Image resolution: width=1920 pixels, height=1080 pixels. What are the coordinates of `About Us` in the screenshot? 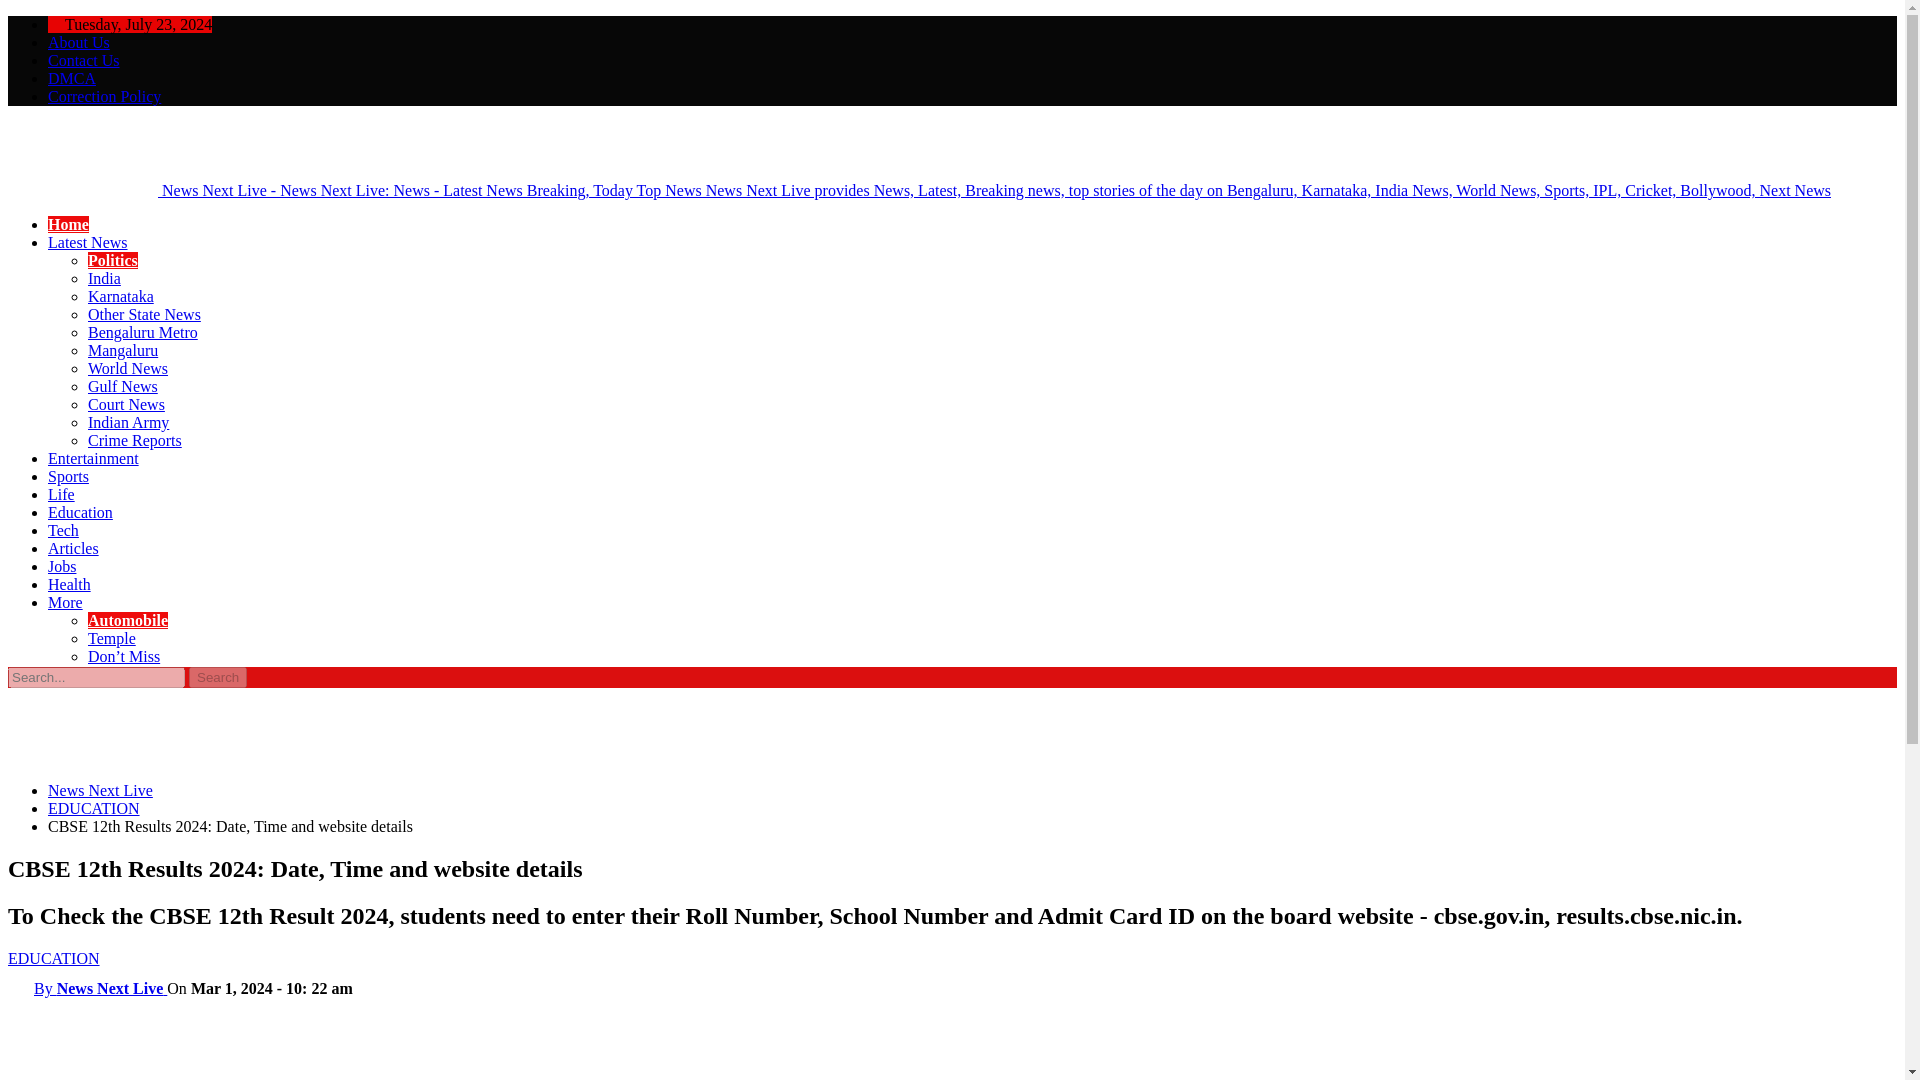 It's located at (78, 42).